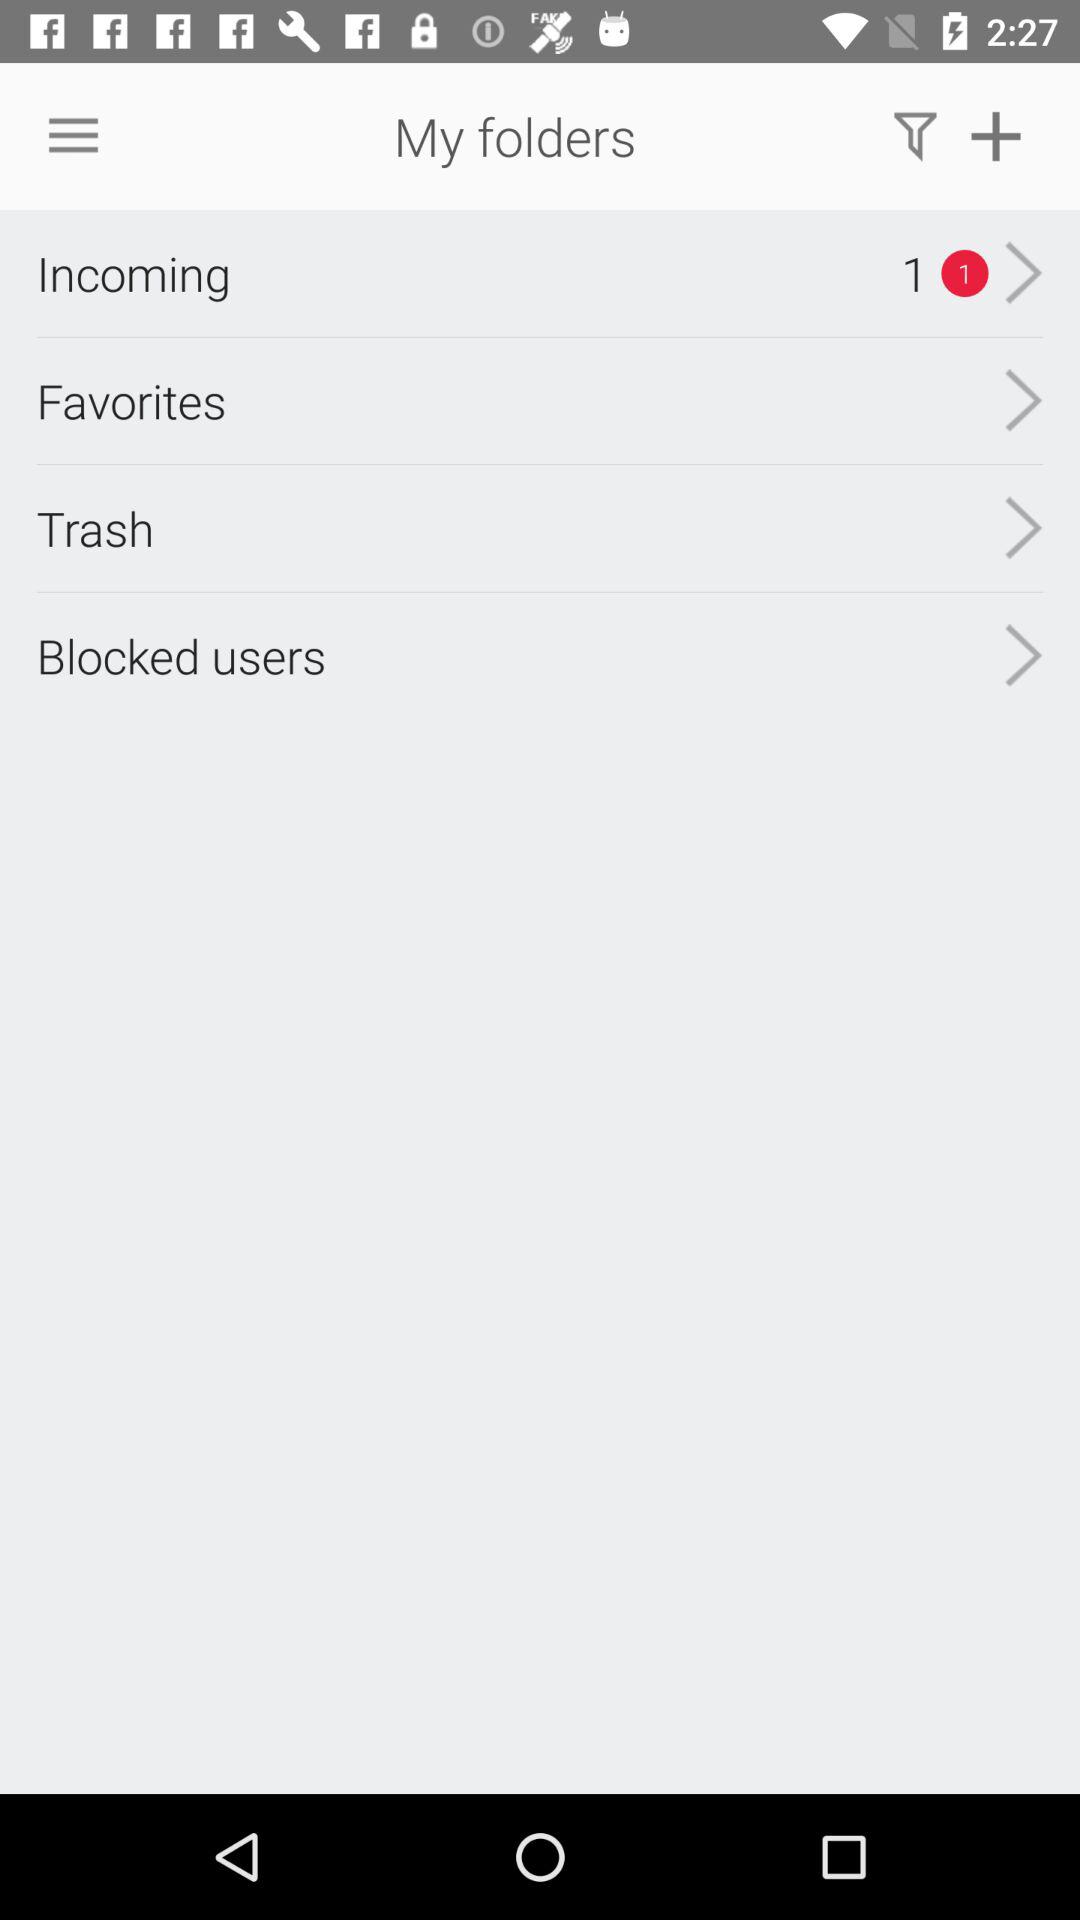 Image resolution: width=1080 pixels, height=1920 pixels. I want to click on tap the trash item, so click(95, 528).